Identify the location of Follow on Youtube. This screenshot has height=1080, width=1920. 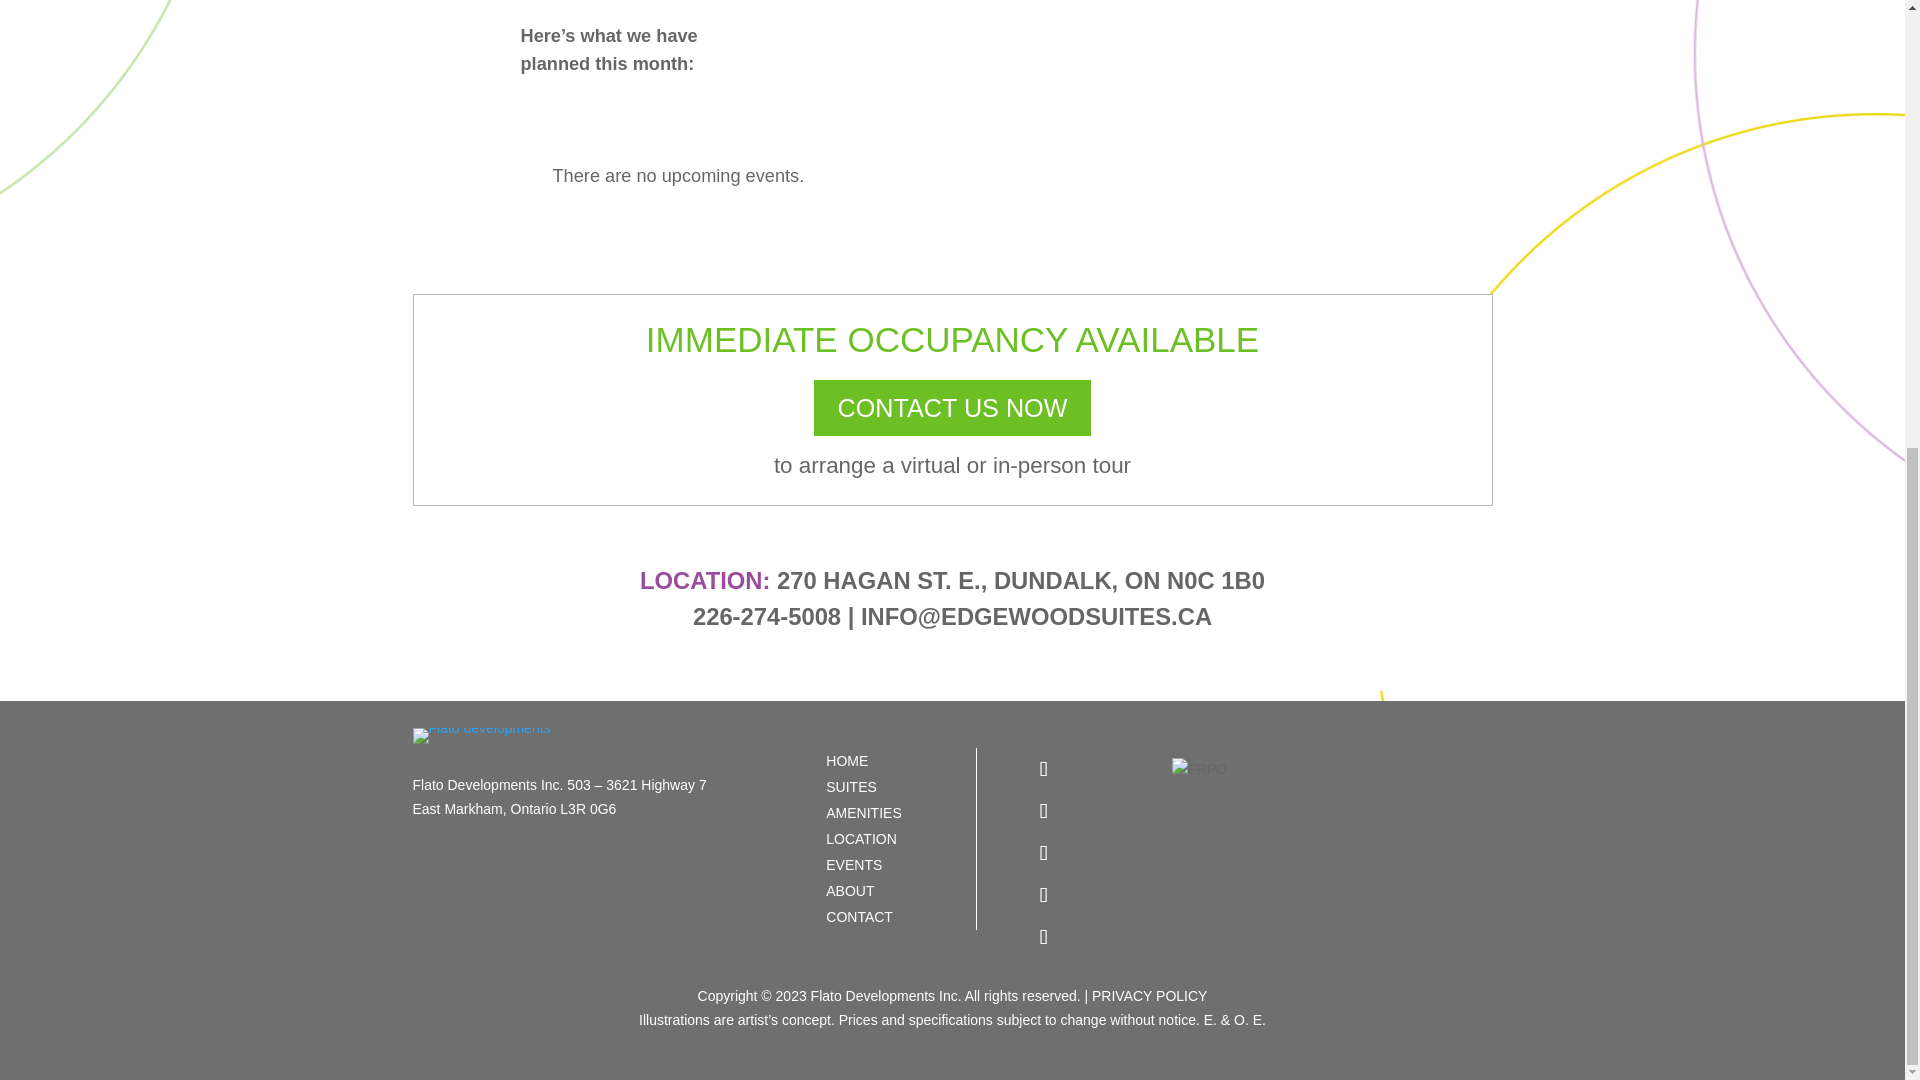
(1044, 936).